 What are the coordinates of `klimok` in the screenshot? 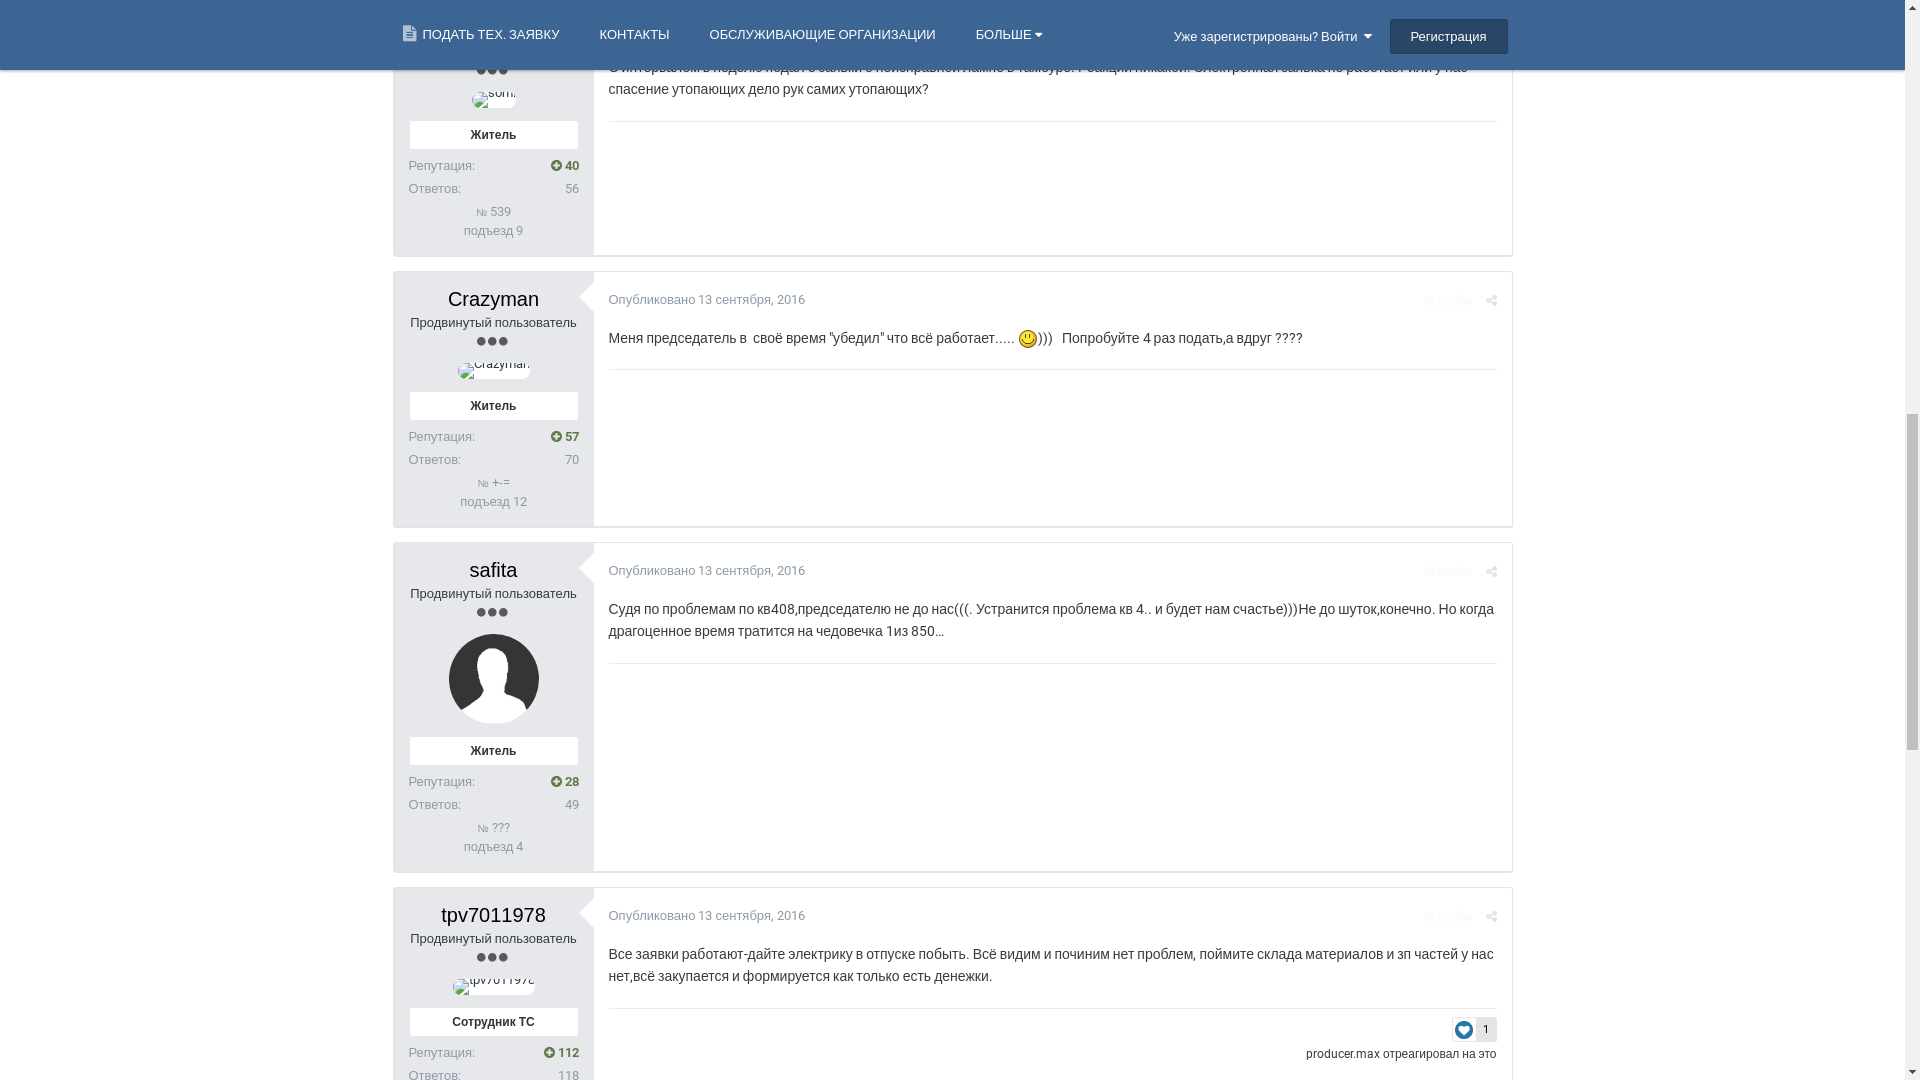 It's located at (1210, 884).